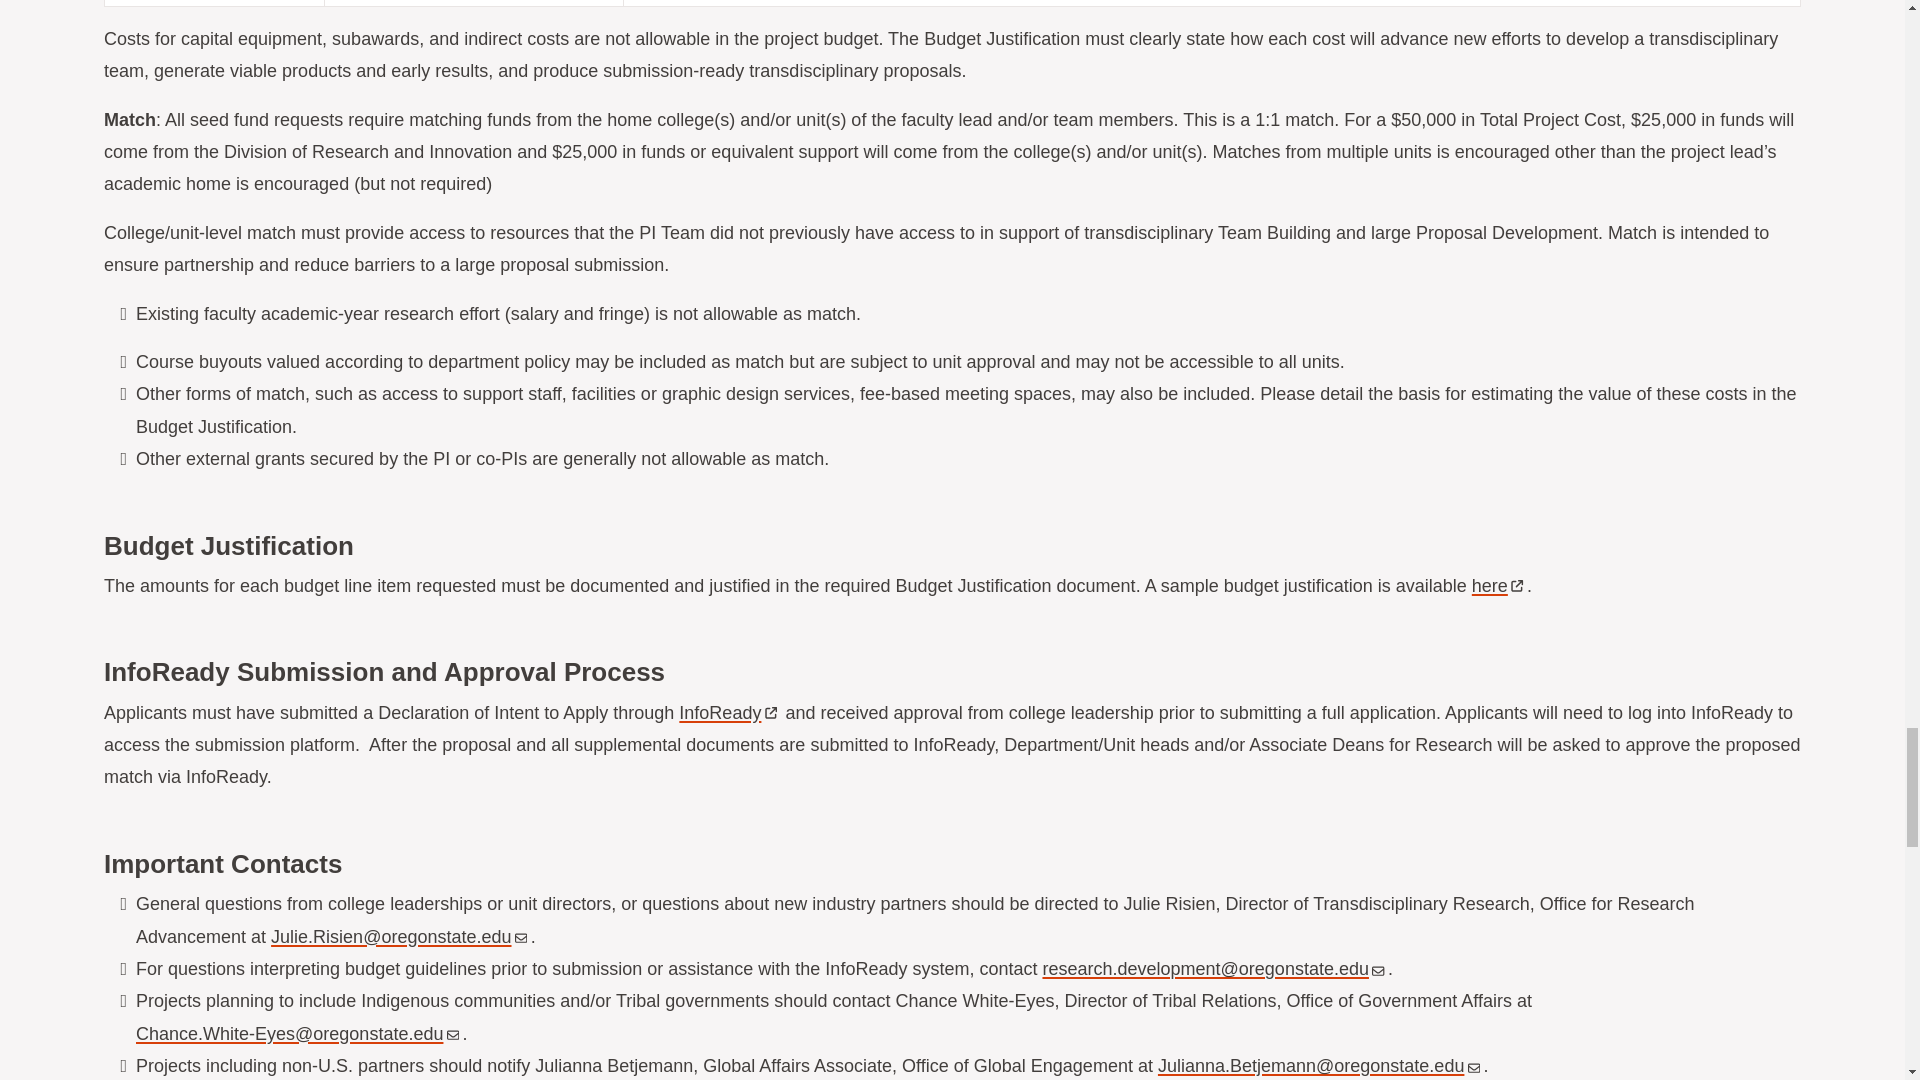 Image resolution: width=1920 pixels, height=1080 pixels. What do you see at coordinates (452, 1029) in the screenshot?
I see `Link sends email` at bounding box center [452, 1029].